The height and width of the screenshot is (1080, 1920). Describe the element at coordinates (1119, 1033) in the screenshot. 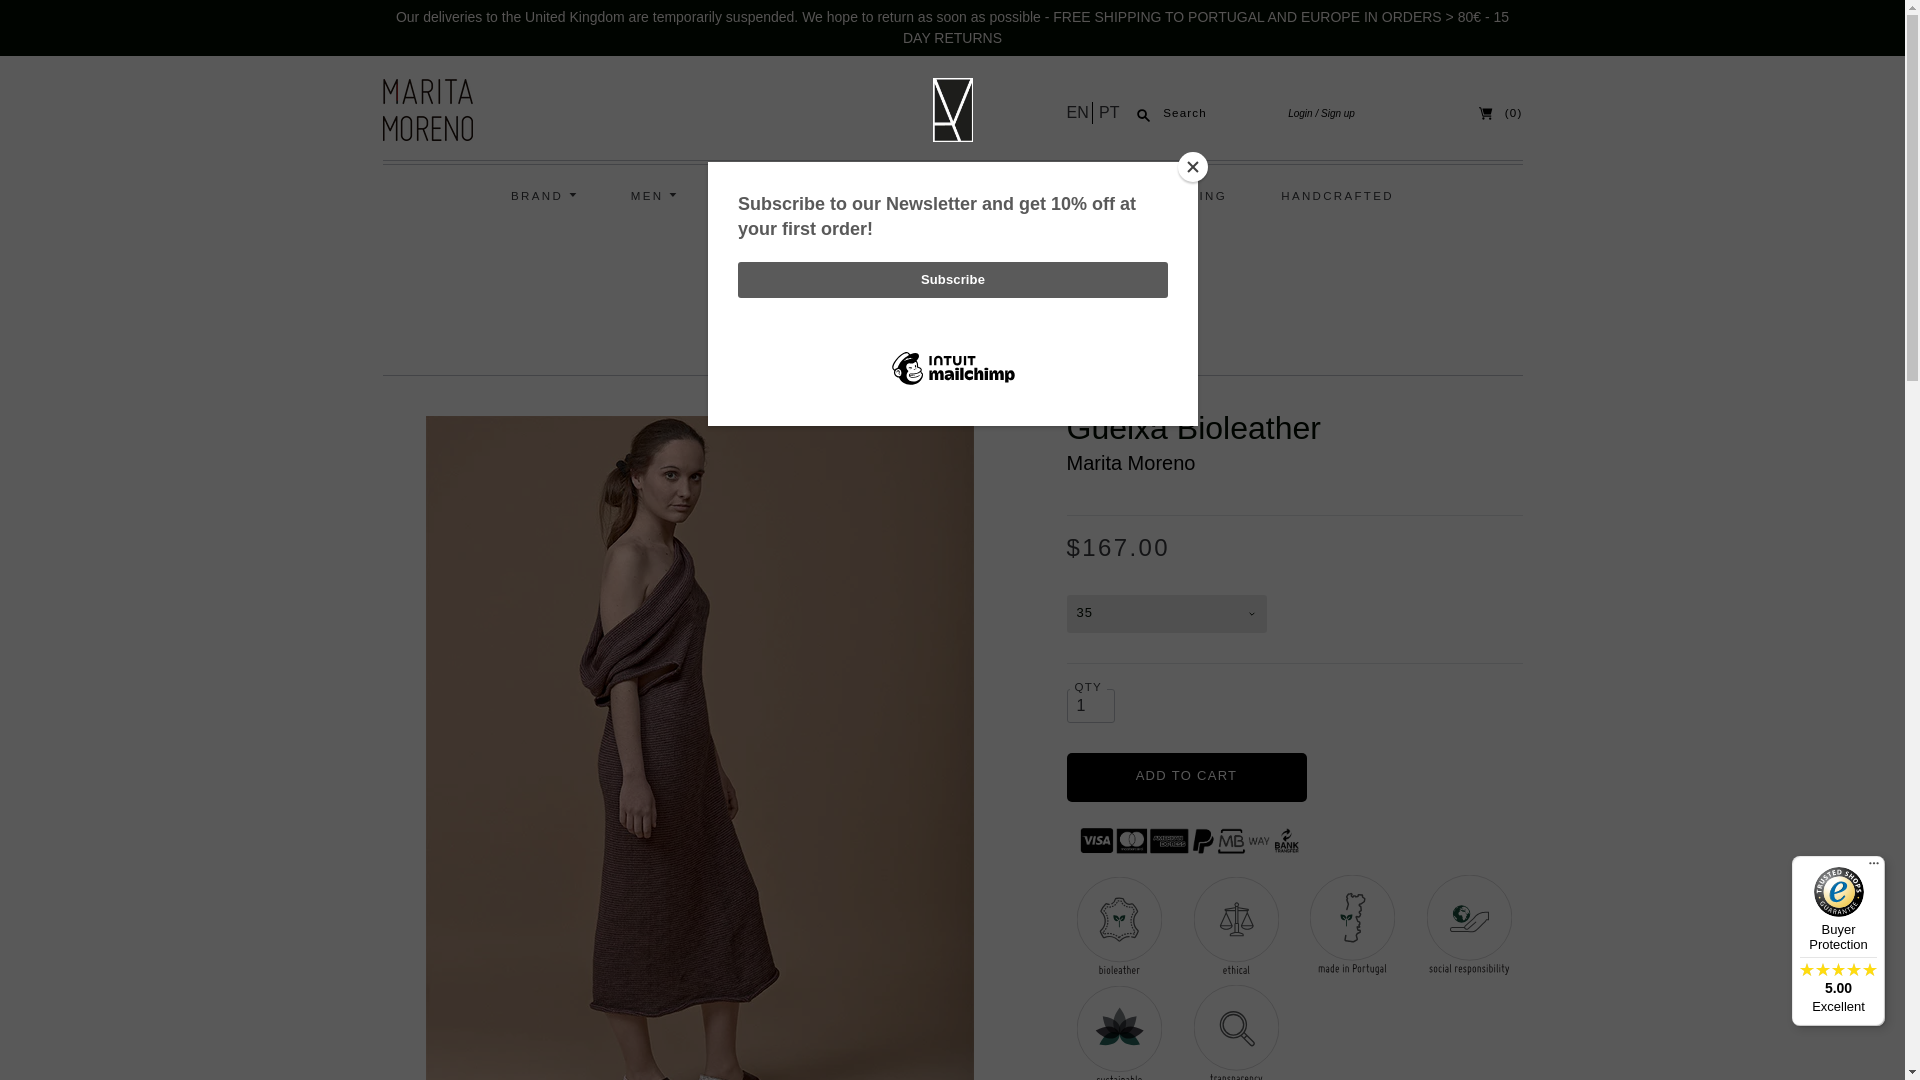

I see `Sustainable` at that location.